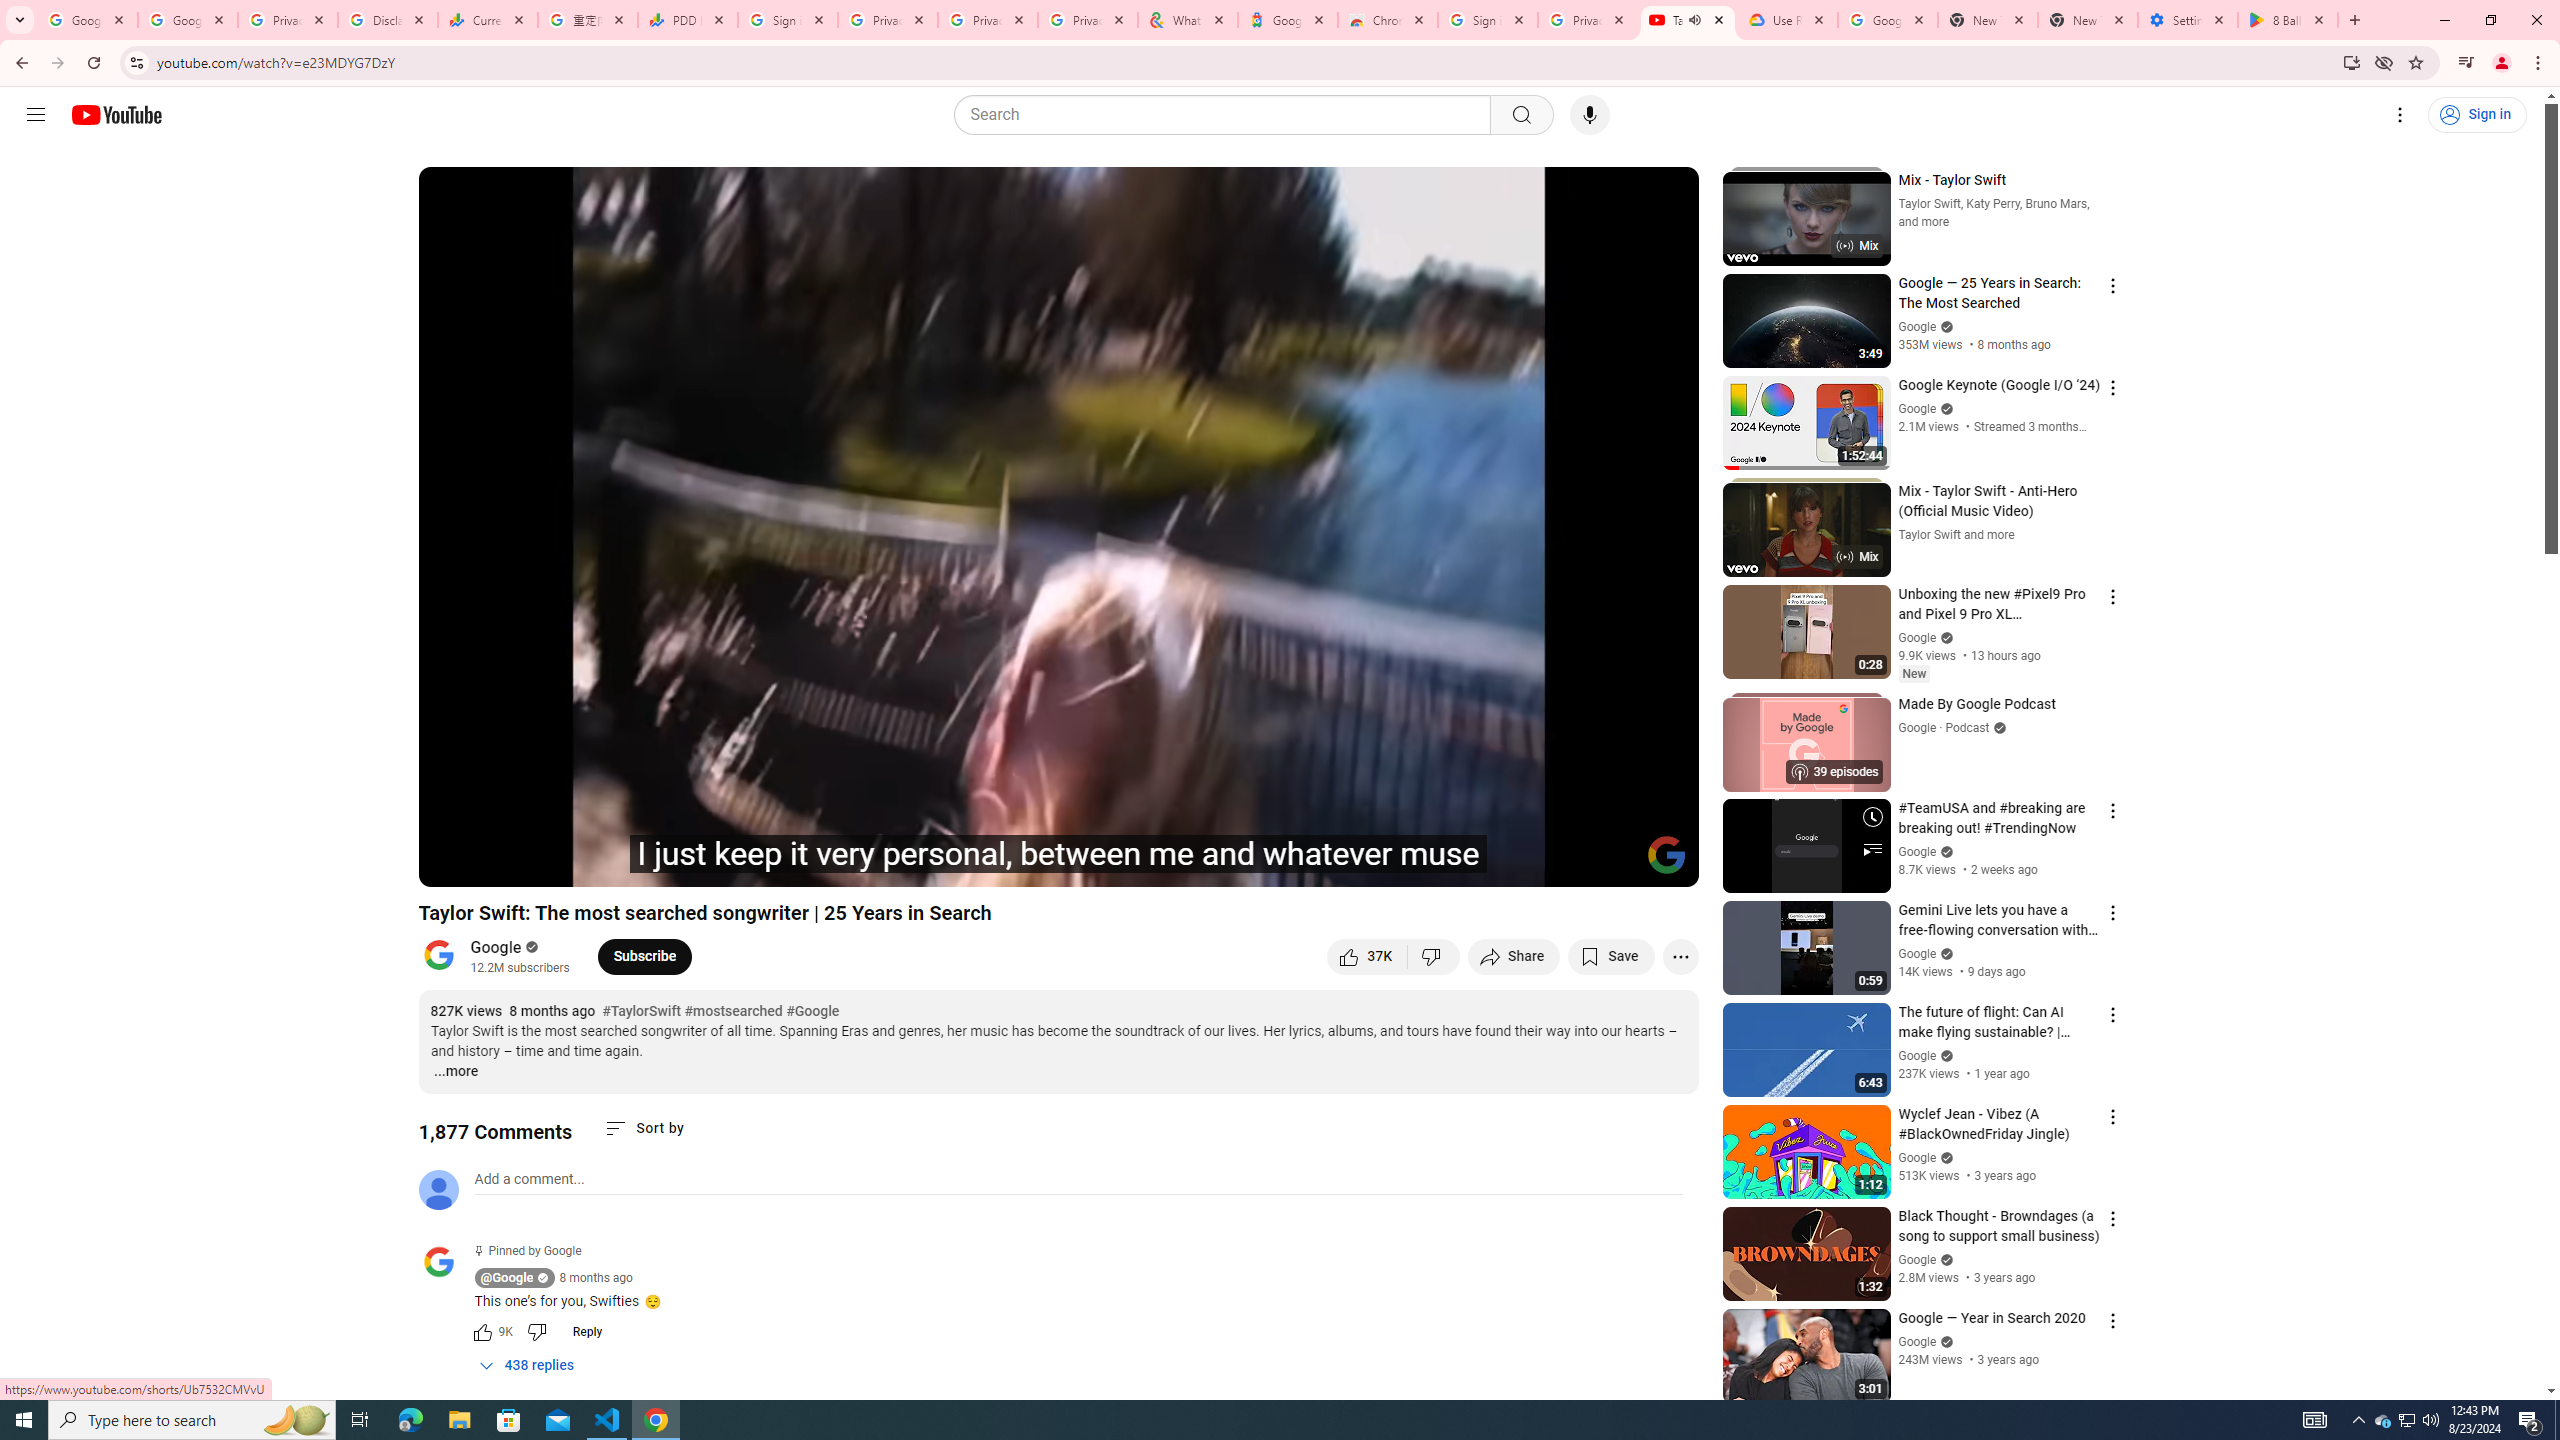 This screenshot has height=1440, width=2560. What do you see at coordinates (1610, 956) in the screenshot?
I see `Save to playlist` at bounding box center [1610, 956].